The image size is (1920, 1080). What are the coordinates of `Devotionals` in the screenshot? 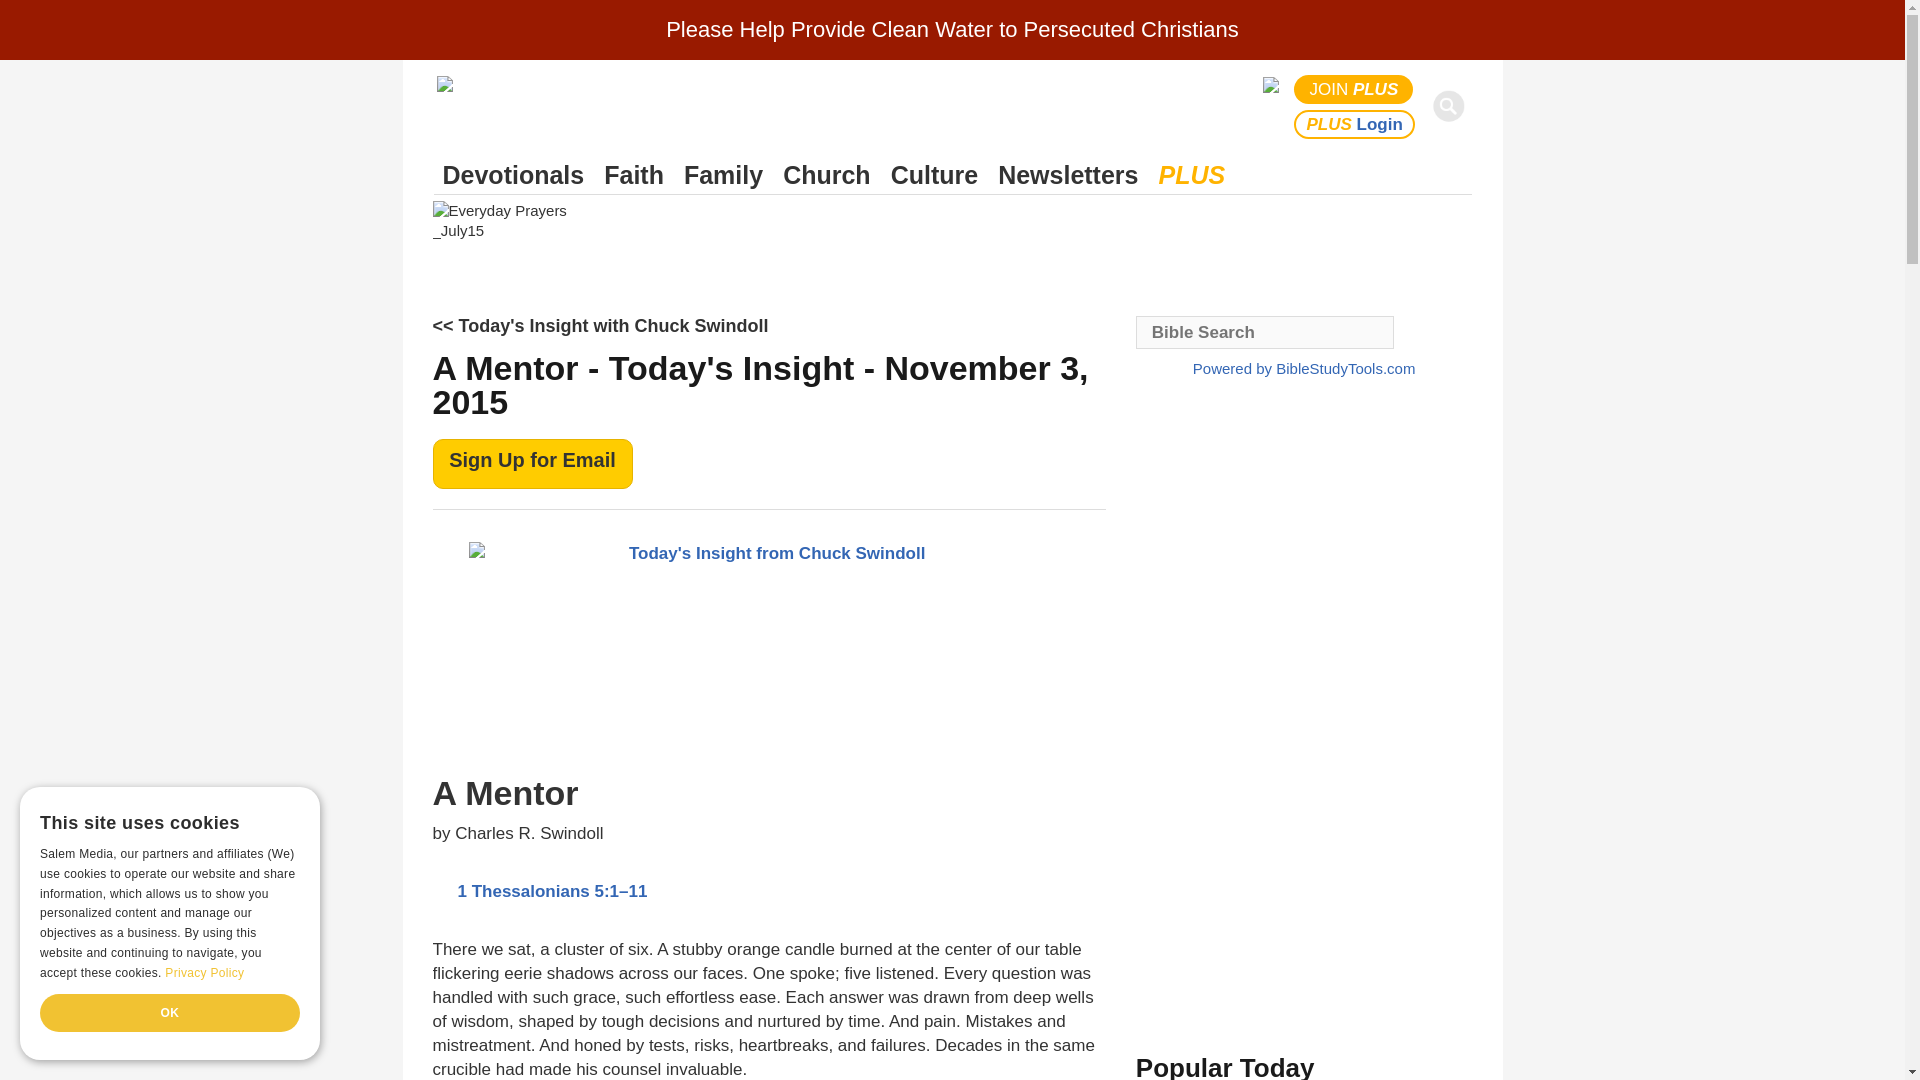 It's located at (513, 175).